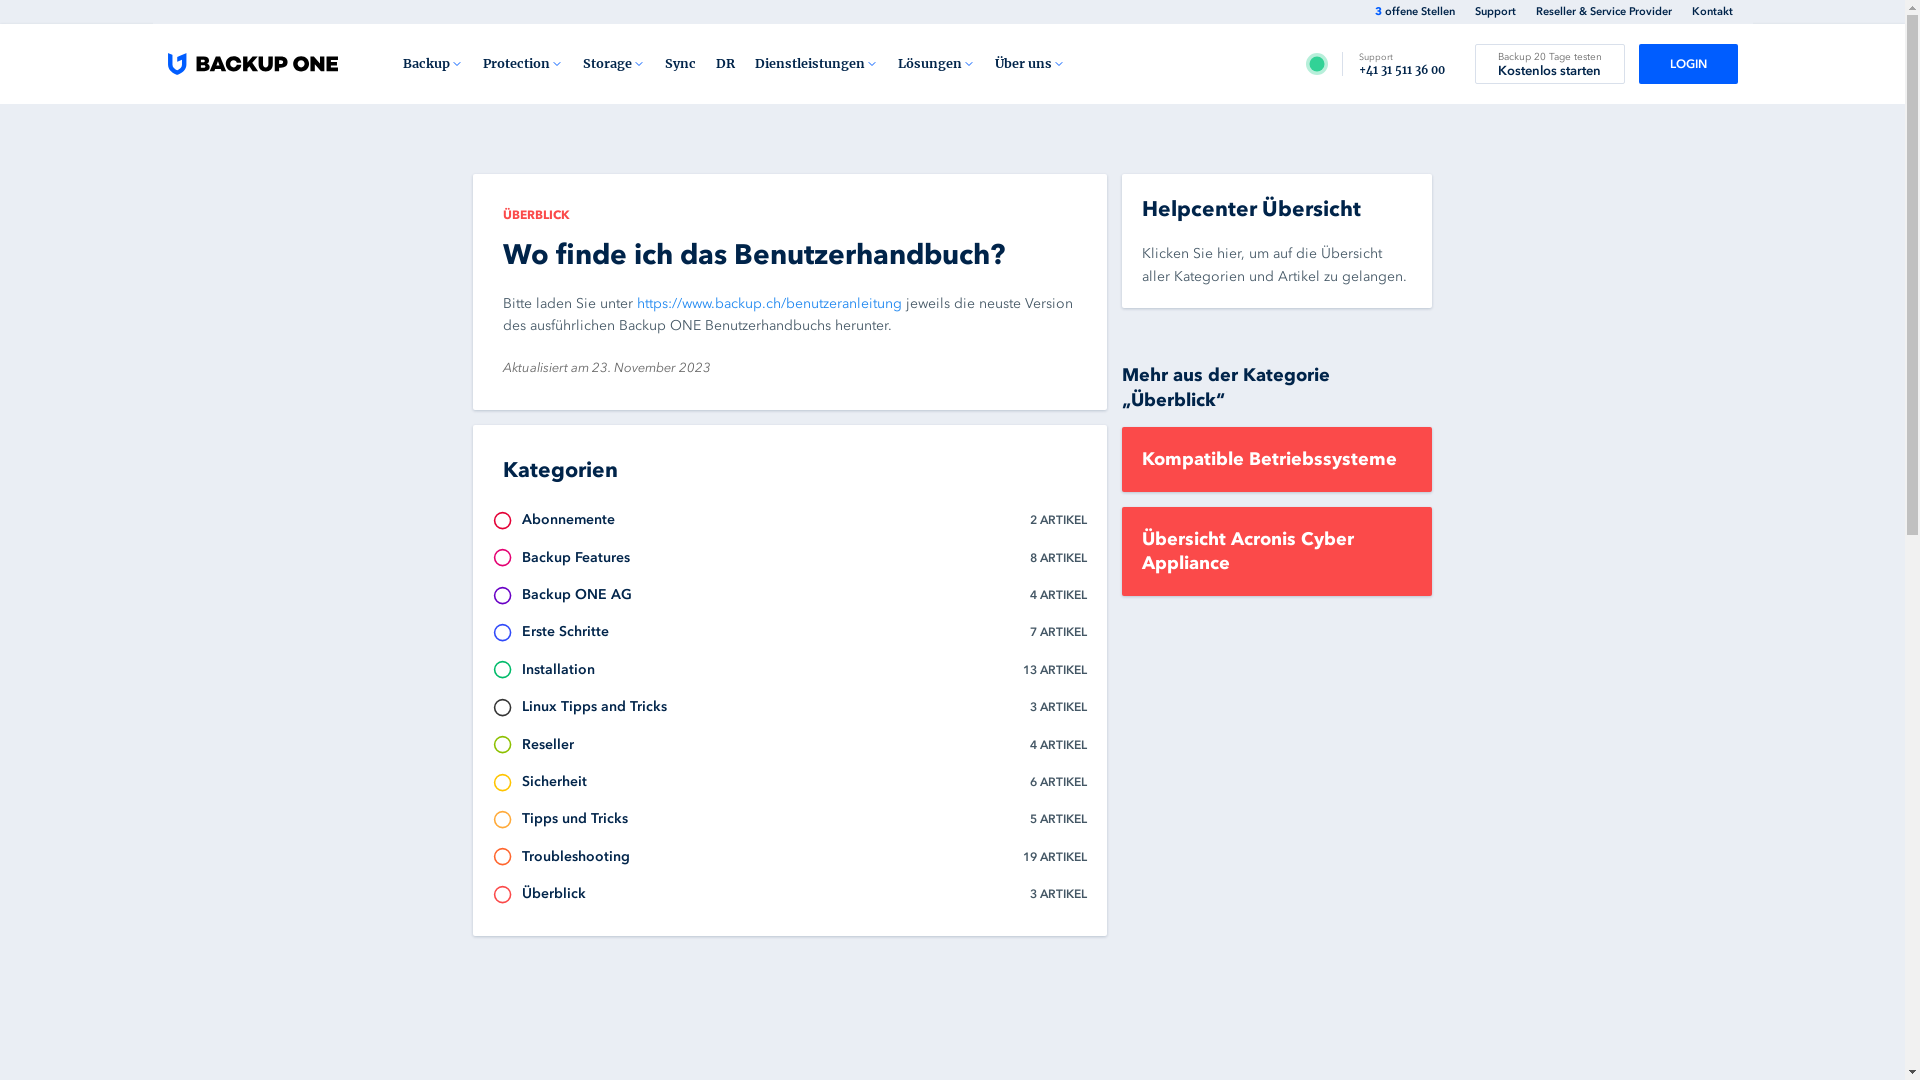 The width and height of the screenshot is (1920, 1080). Describe the element at coordinates (680, 64) in the screenshot. I see `Sync` at that location.